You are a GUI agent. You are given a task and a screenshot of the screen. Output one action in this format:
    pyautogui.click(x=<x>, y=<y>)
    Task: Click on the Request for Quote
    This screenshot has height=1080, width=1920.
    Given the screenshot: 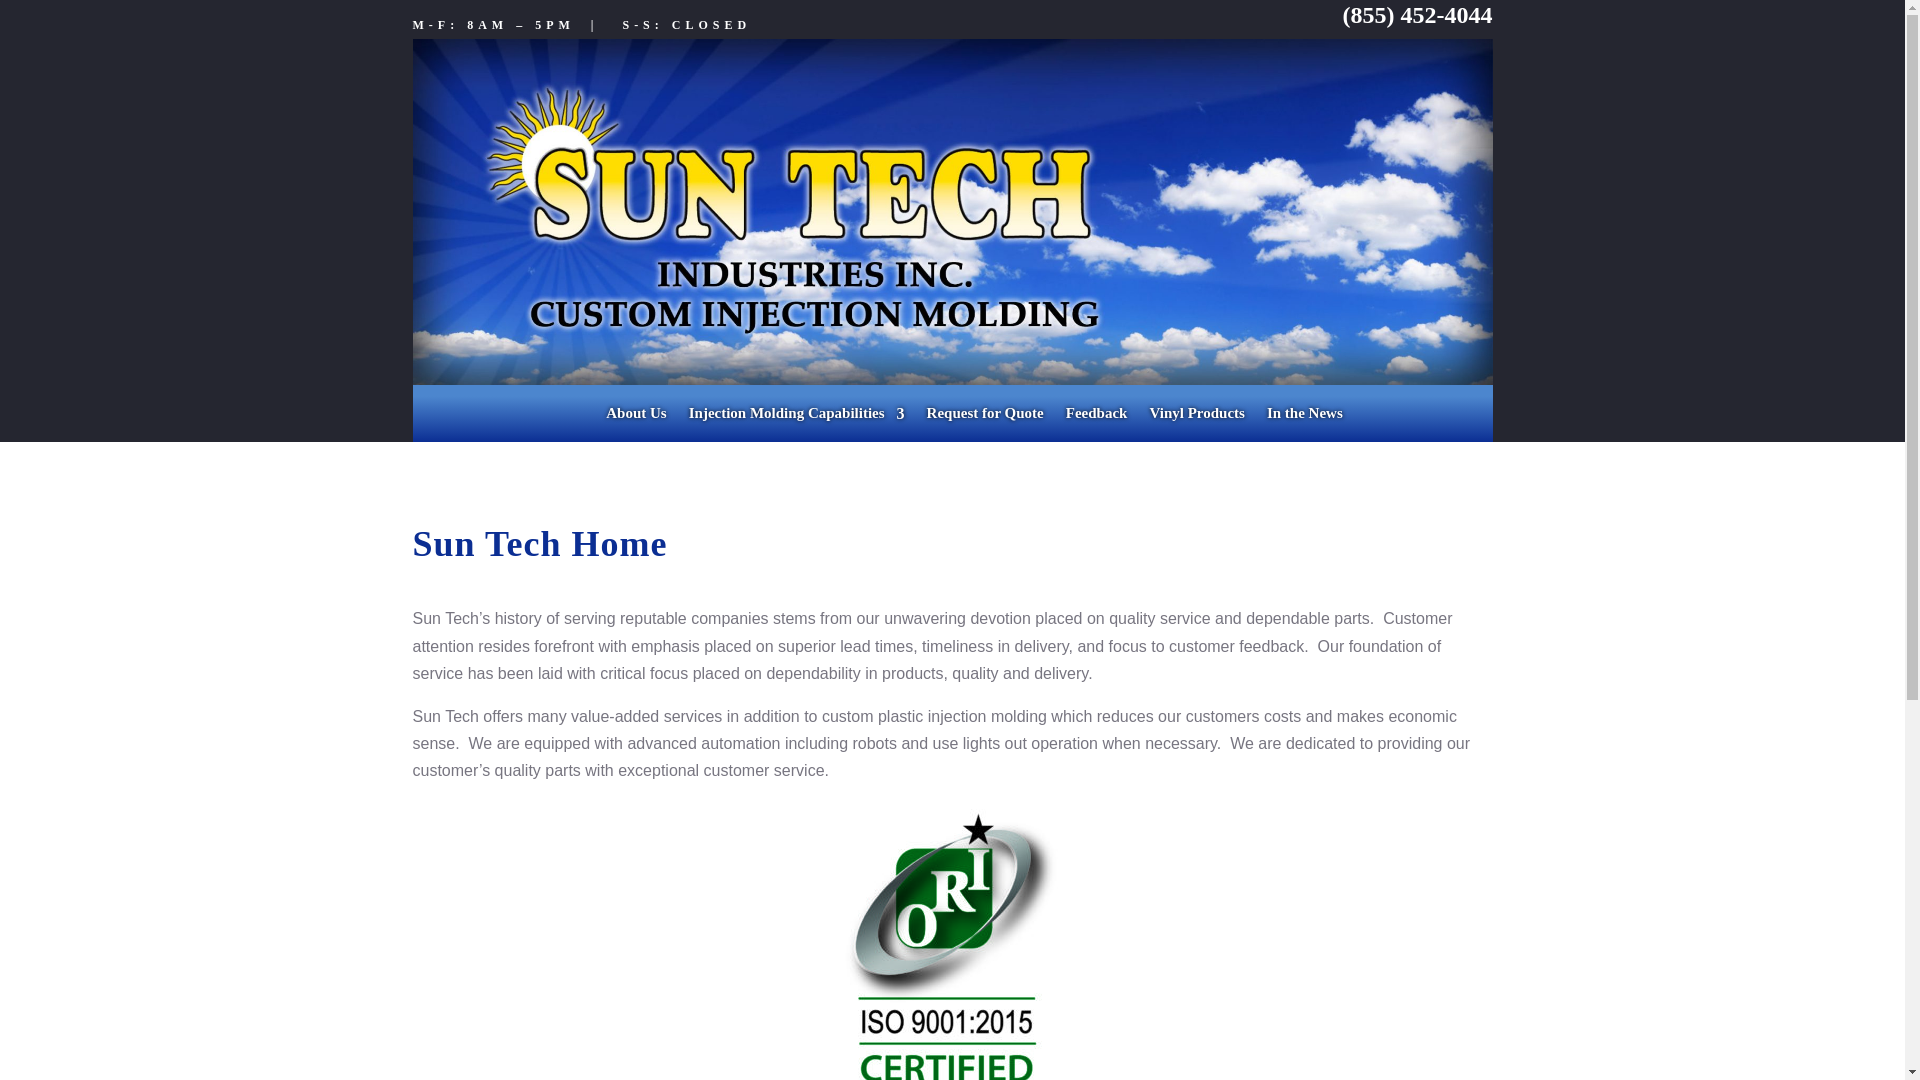 What is the action you would take?
    pyautogui.click(x=986, y=417)
    